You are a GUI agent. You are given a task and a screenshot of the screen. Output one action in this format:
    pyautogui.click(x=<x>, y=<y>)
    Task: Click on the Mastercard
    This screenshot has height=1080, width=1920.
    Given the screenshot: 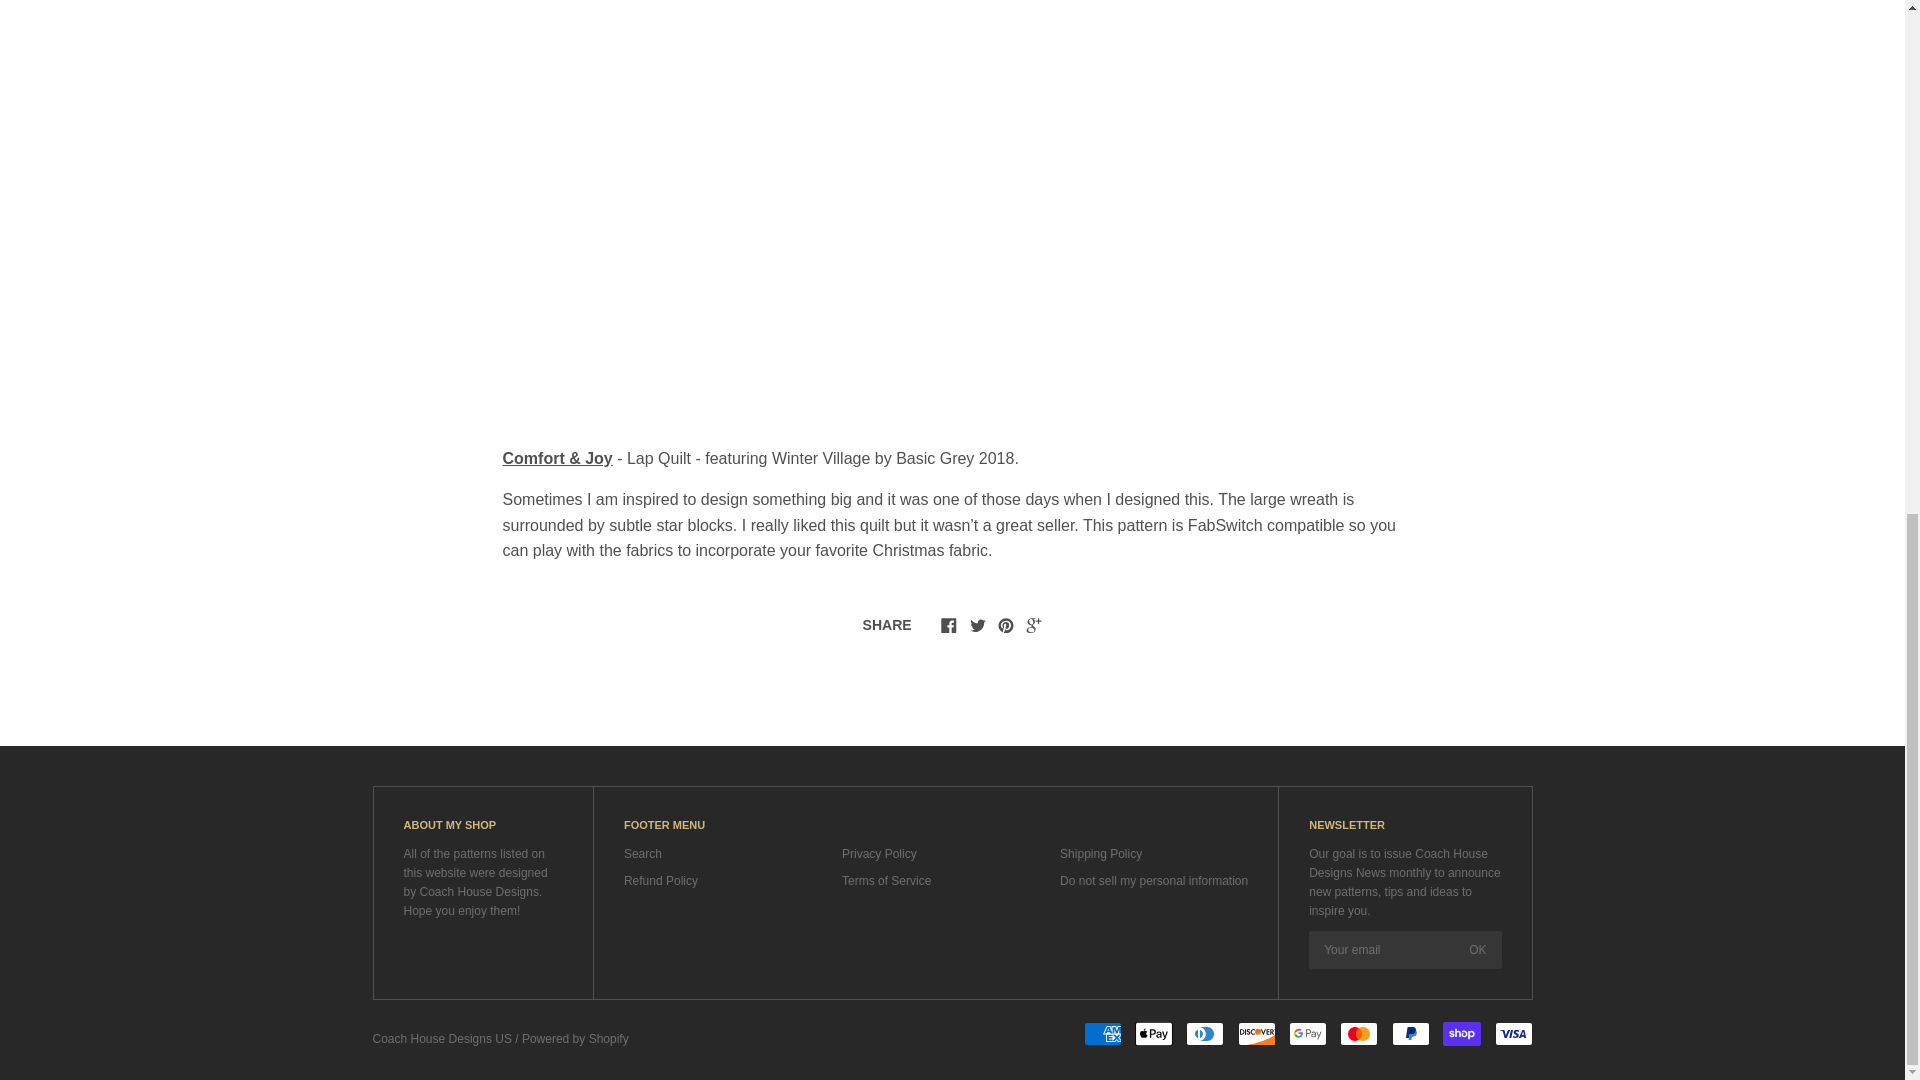 What is the action you would take?
    pyautogui.click(x=1359, y=1034)
    